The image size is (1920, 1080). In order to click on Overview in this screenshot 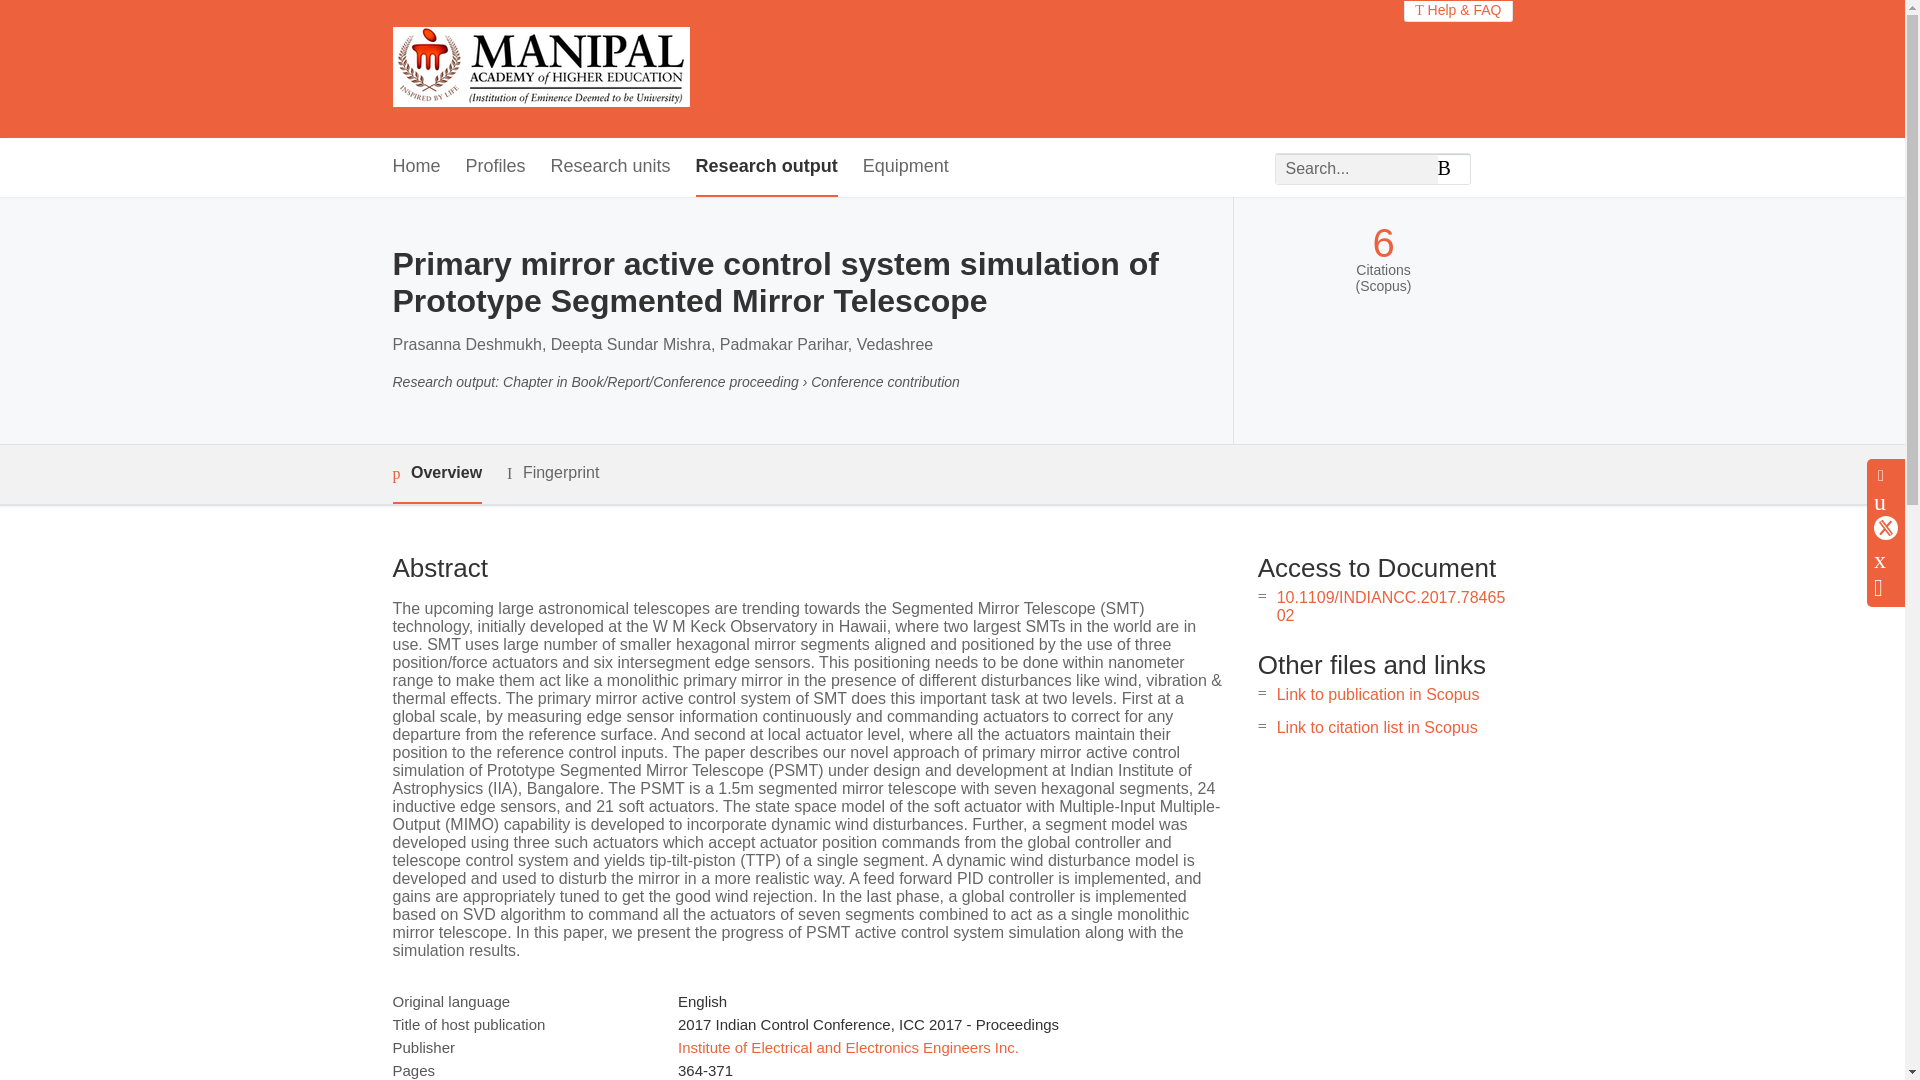, I will do `click(436, 474)`.